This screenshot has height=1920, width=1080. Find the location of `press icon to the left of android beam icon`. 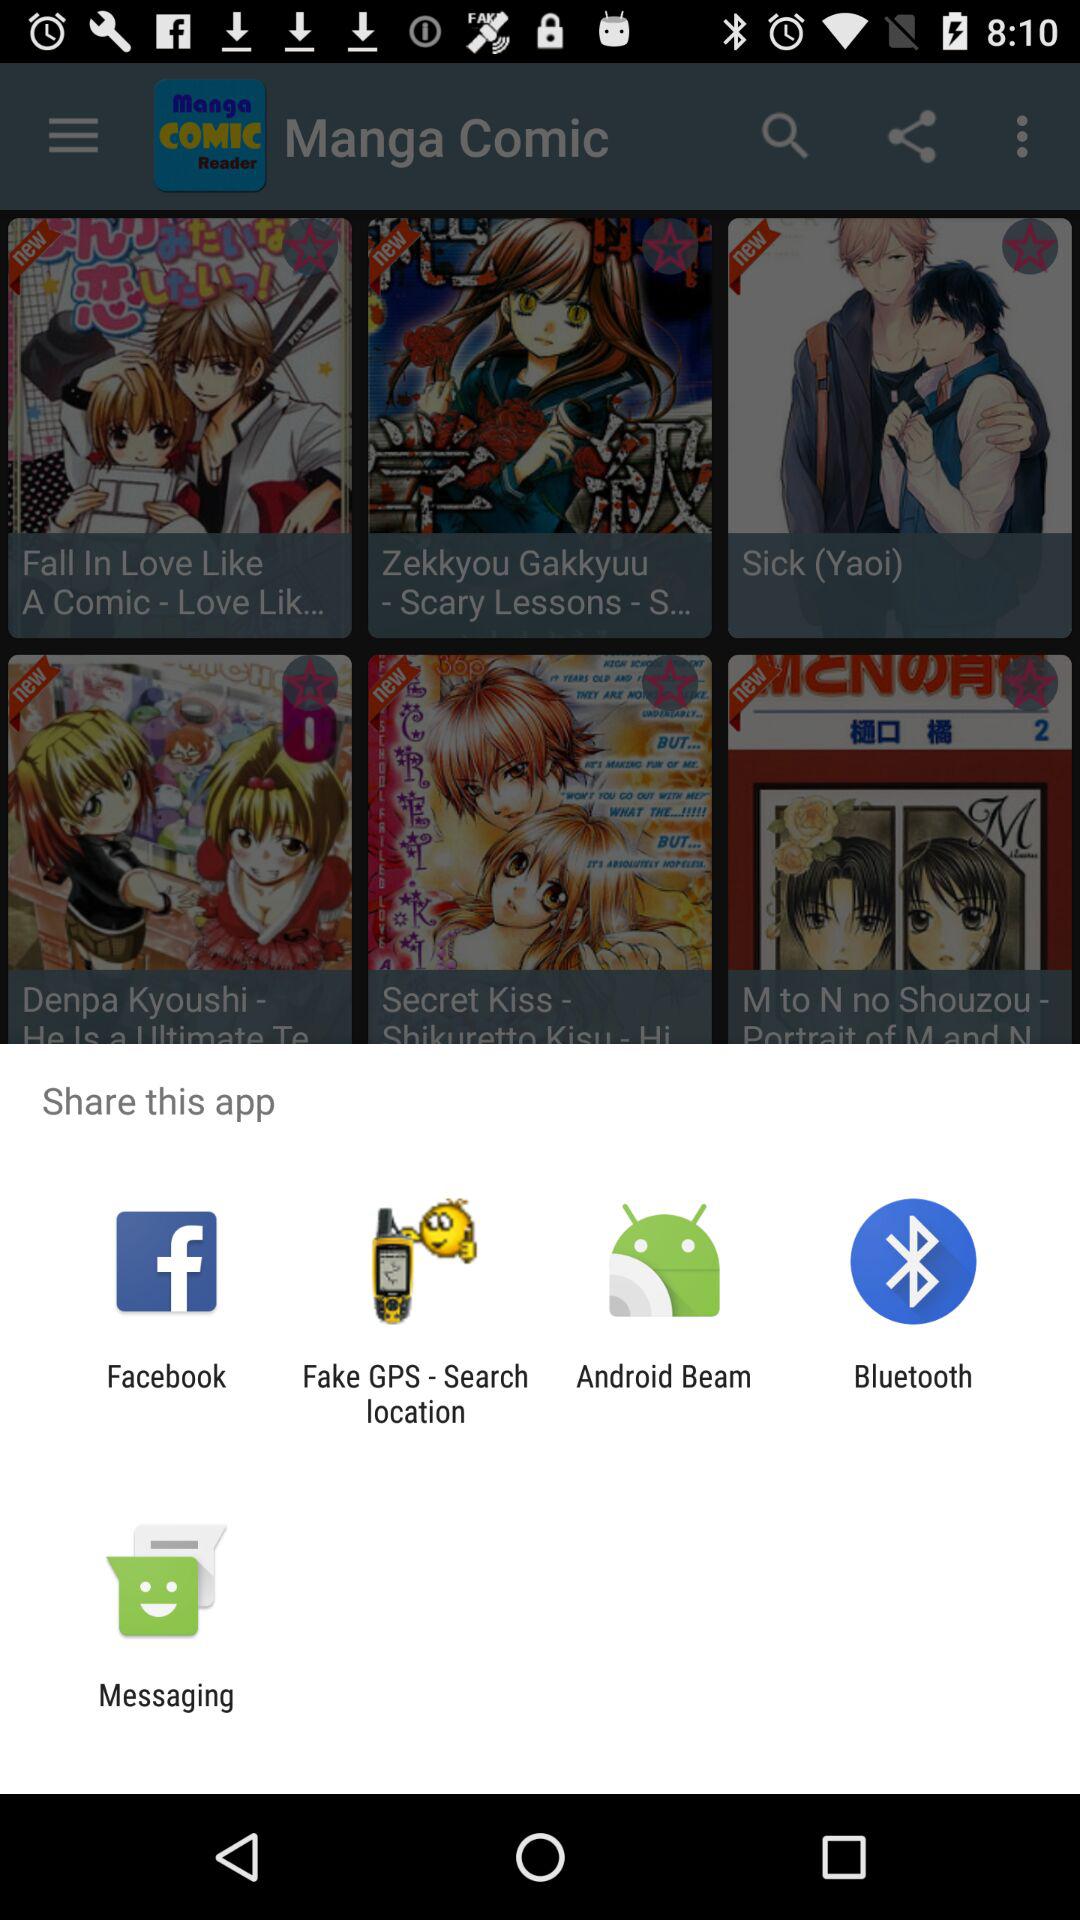

press icon to the left of android beam icon is located at coordinates (415, 1393).